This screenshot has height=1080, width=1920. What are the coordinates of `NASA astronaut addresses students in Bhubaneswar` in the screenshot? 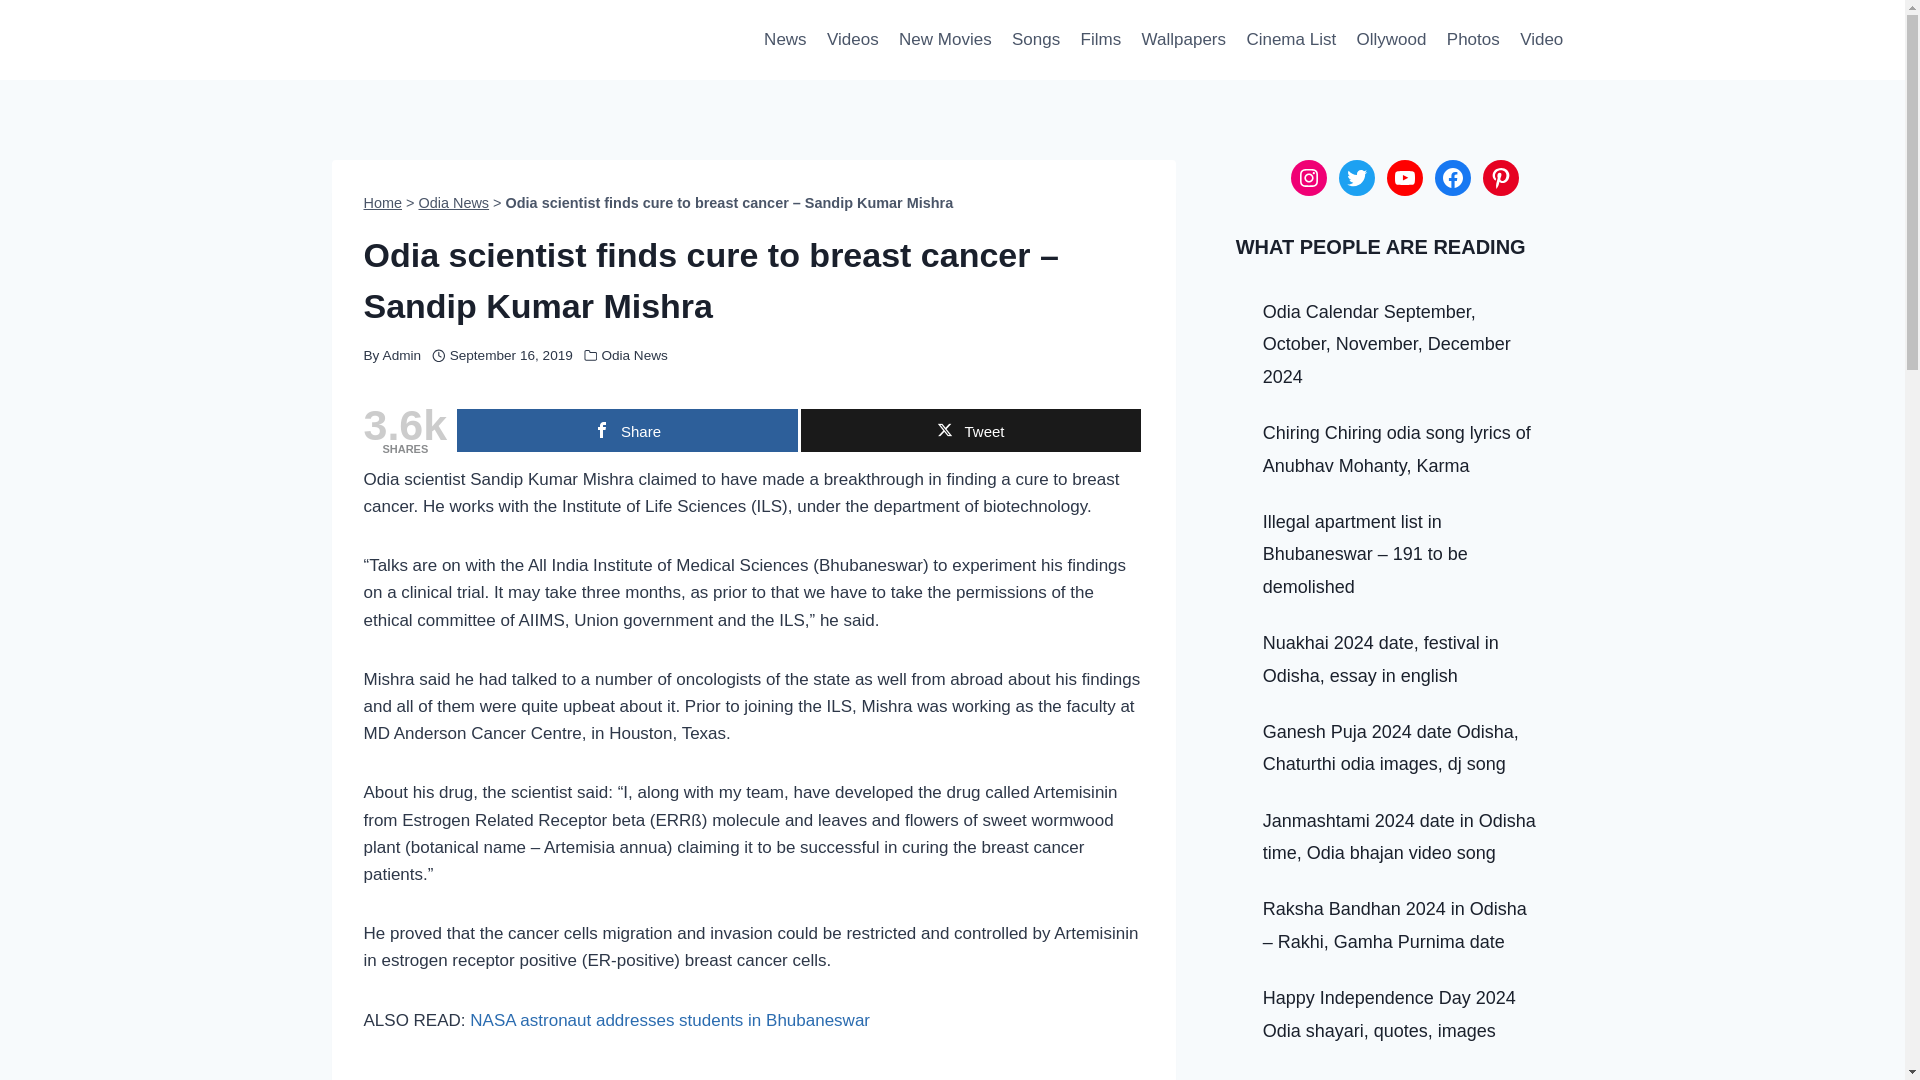 It's located at (670, 1020).